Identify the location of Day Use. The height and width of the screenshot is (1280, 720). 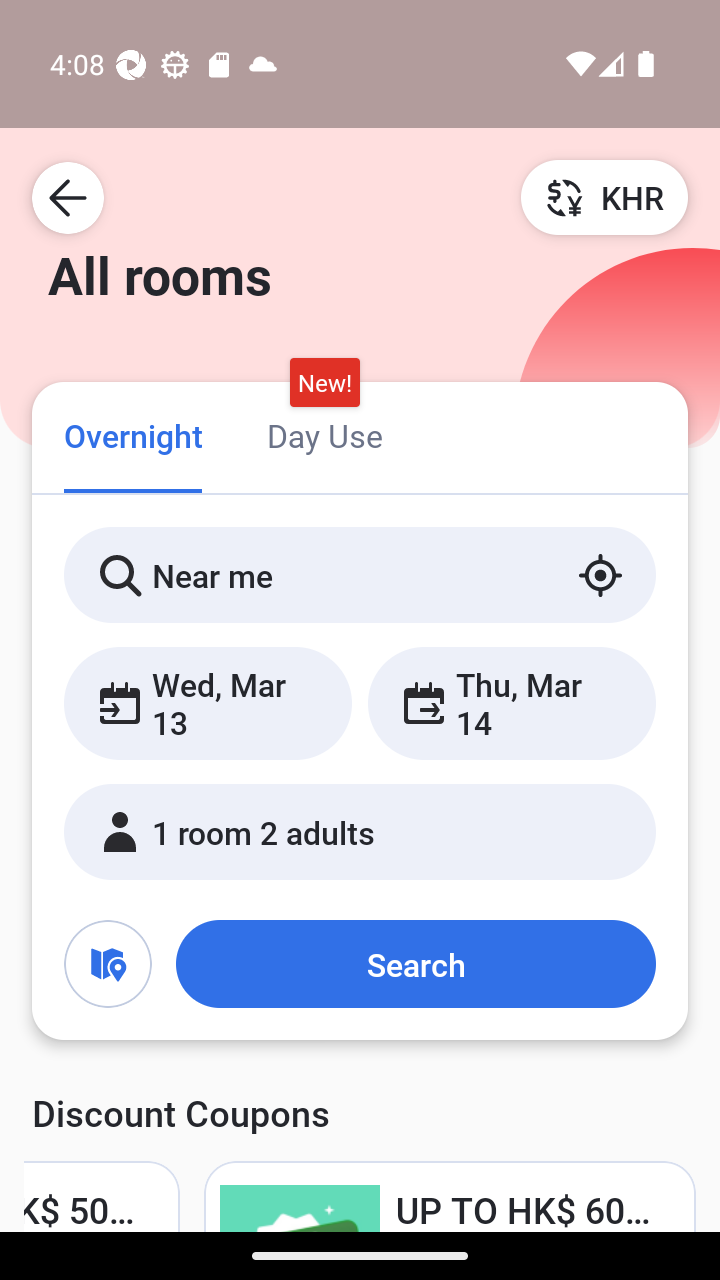
(324, 434).